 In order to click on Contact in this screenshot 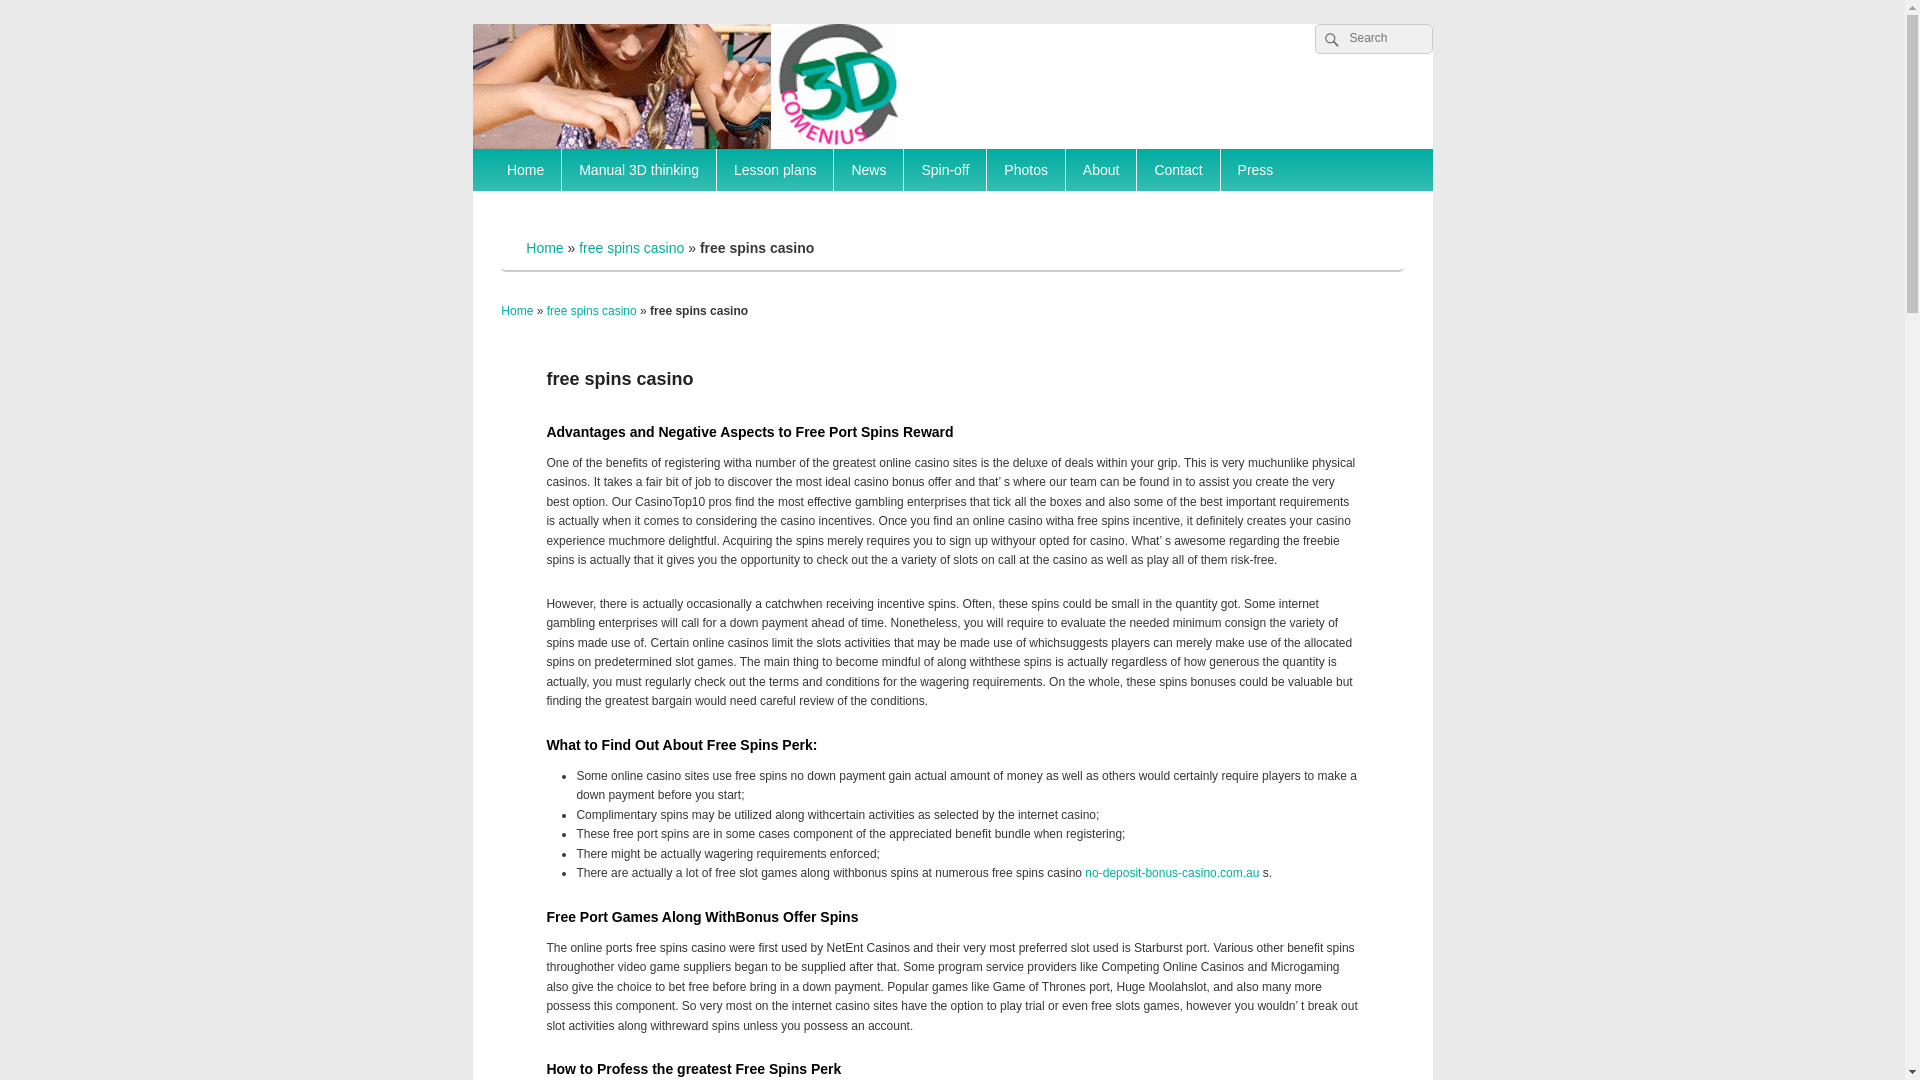, I will do `click(1178, 170)`.